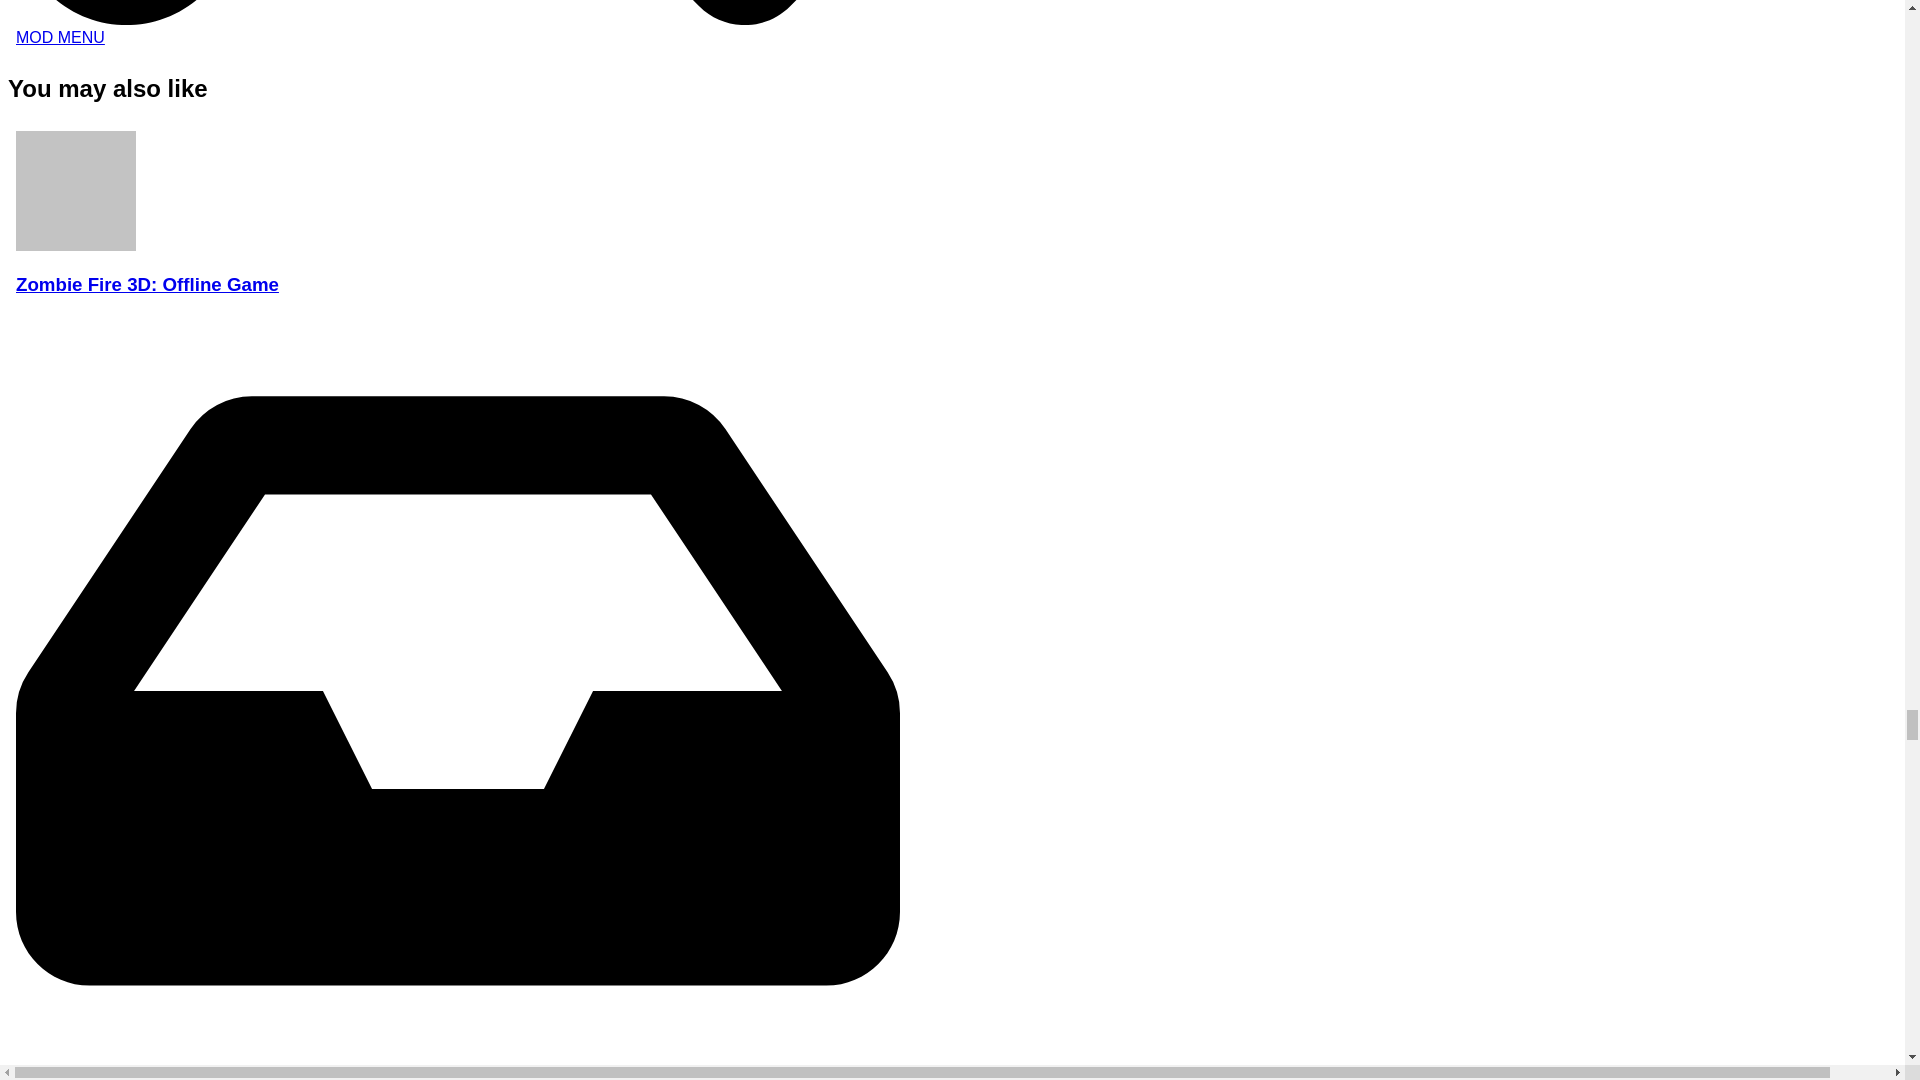 The image size is (1920, 1080). I want to click on Roblox, so click(458, 28).